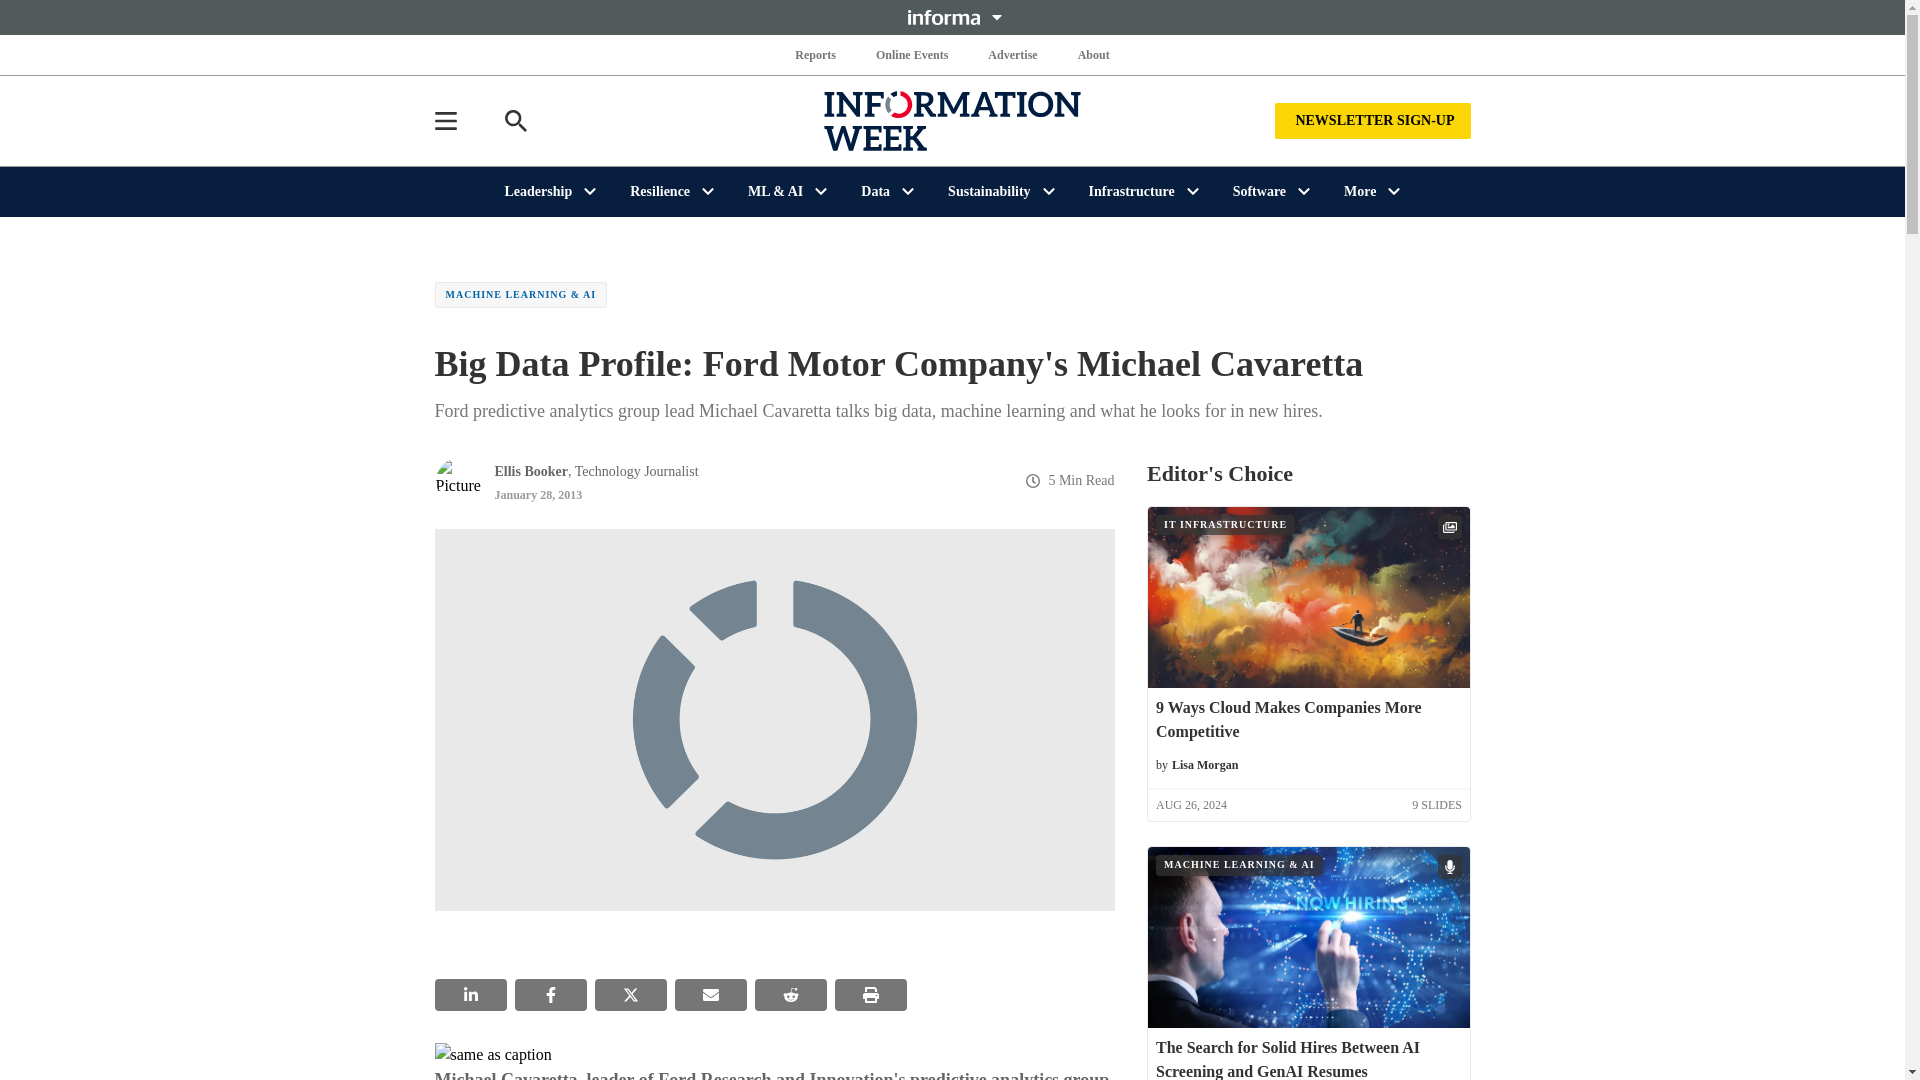 This screenshot has height=1080, width=1920. What do you see at coordinates (912, 54) in the screenshot?
I see `Online Events` at bounding box center [912, 54].